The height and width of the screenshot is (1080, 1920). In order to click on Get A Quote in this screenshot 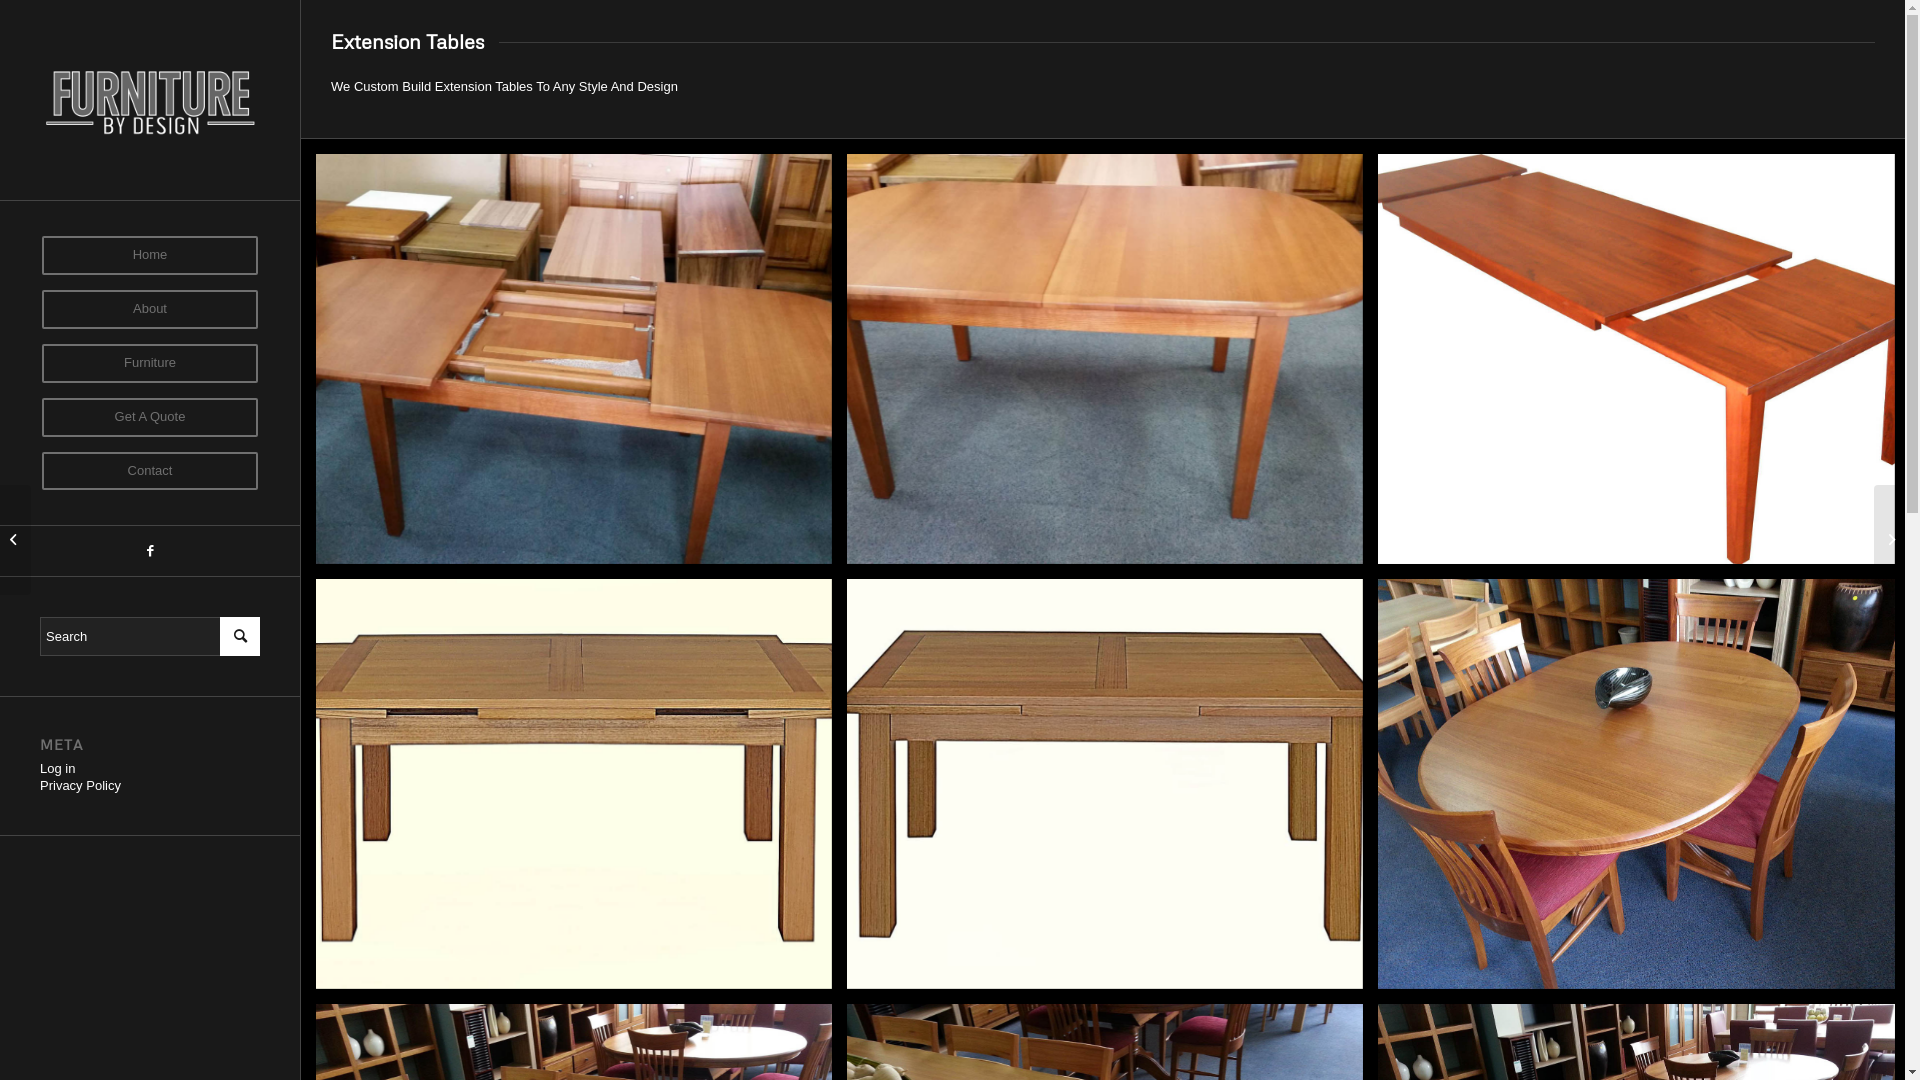, I will do `click(150, 425)`.